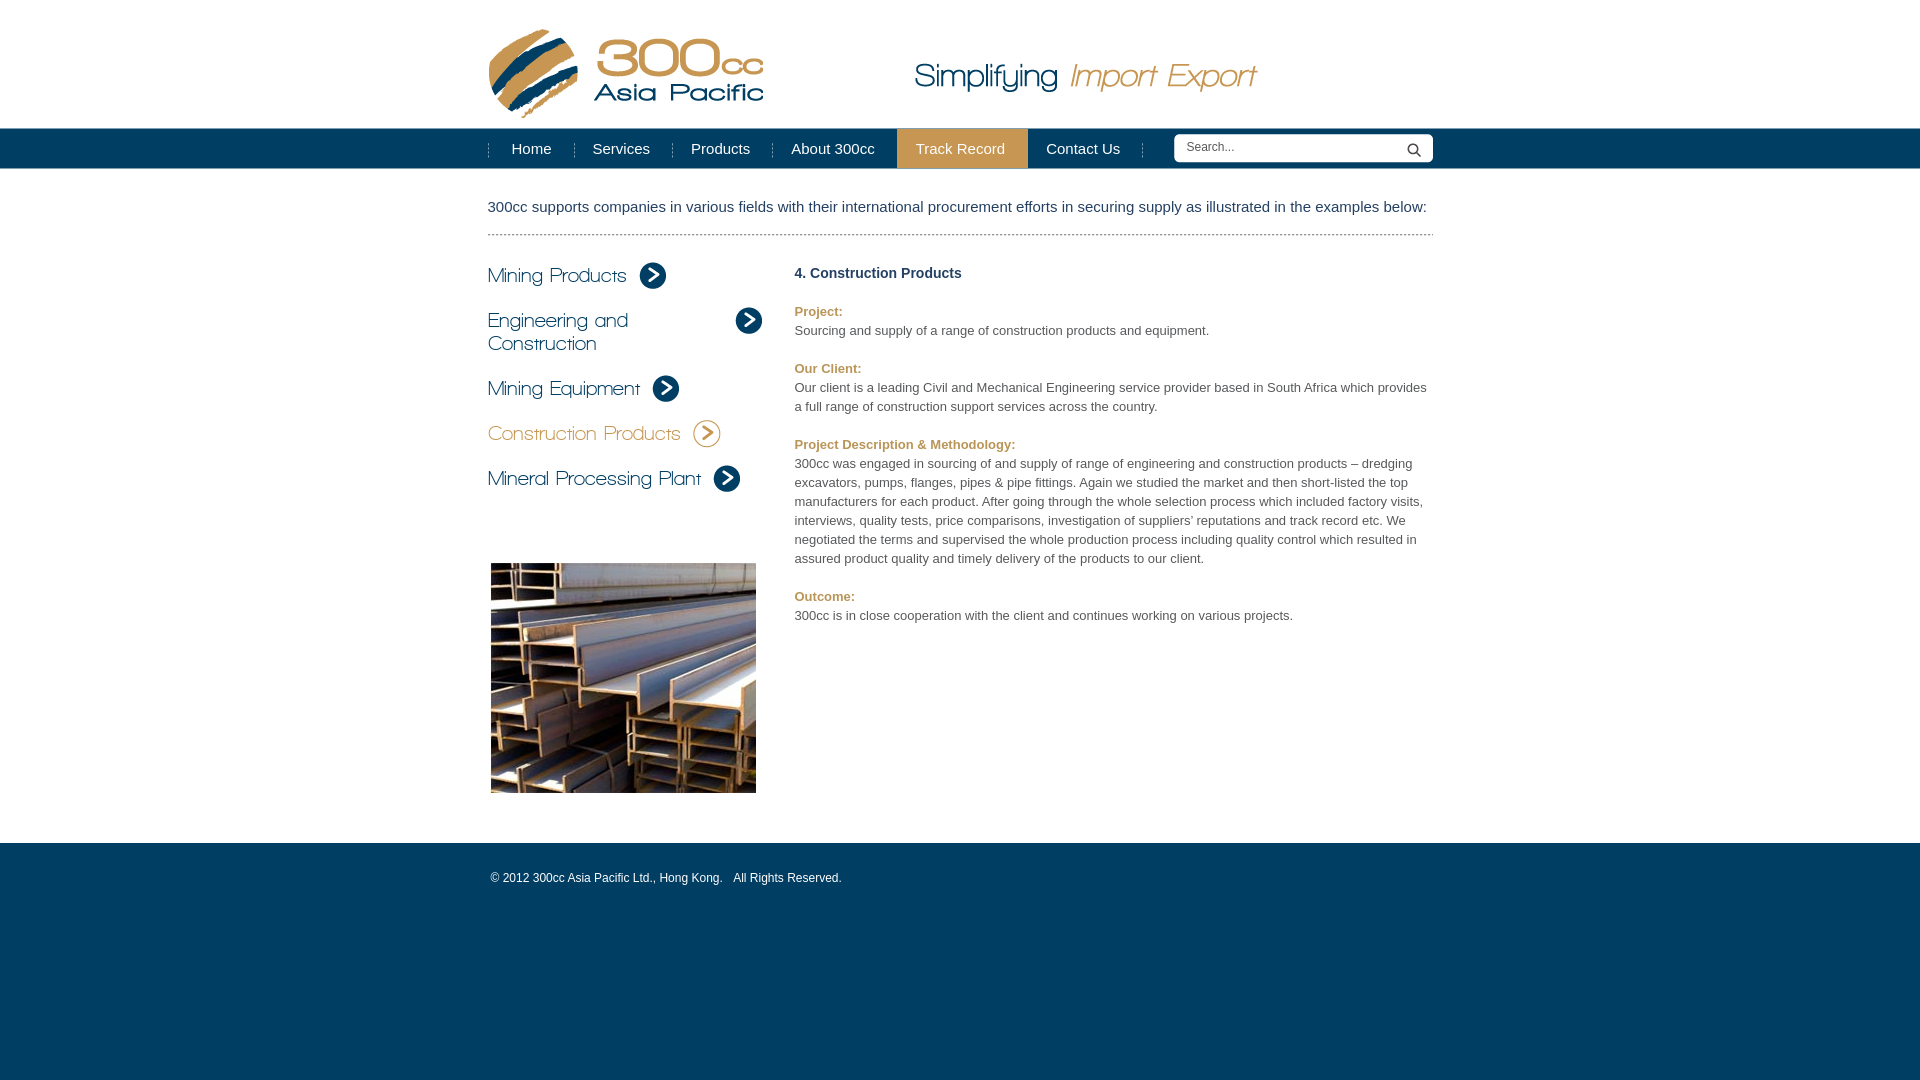 This screenshot has width=1920, height=1080. What do you see at coordinates (1085, 148) in the screenshot?
I see `Contact Us` at bounding box center [1085, 148].